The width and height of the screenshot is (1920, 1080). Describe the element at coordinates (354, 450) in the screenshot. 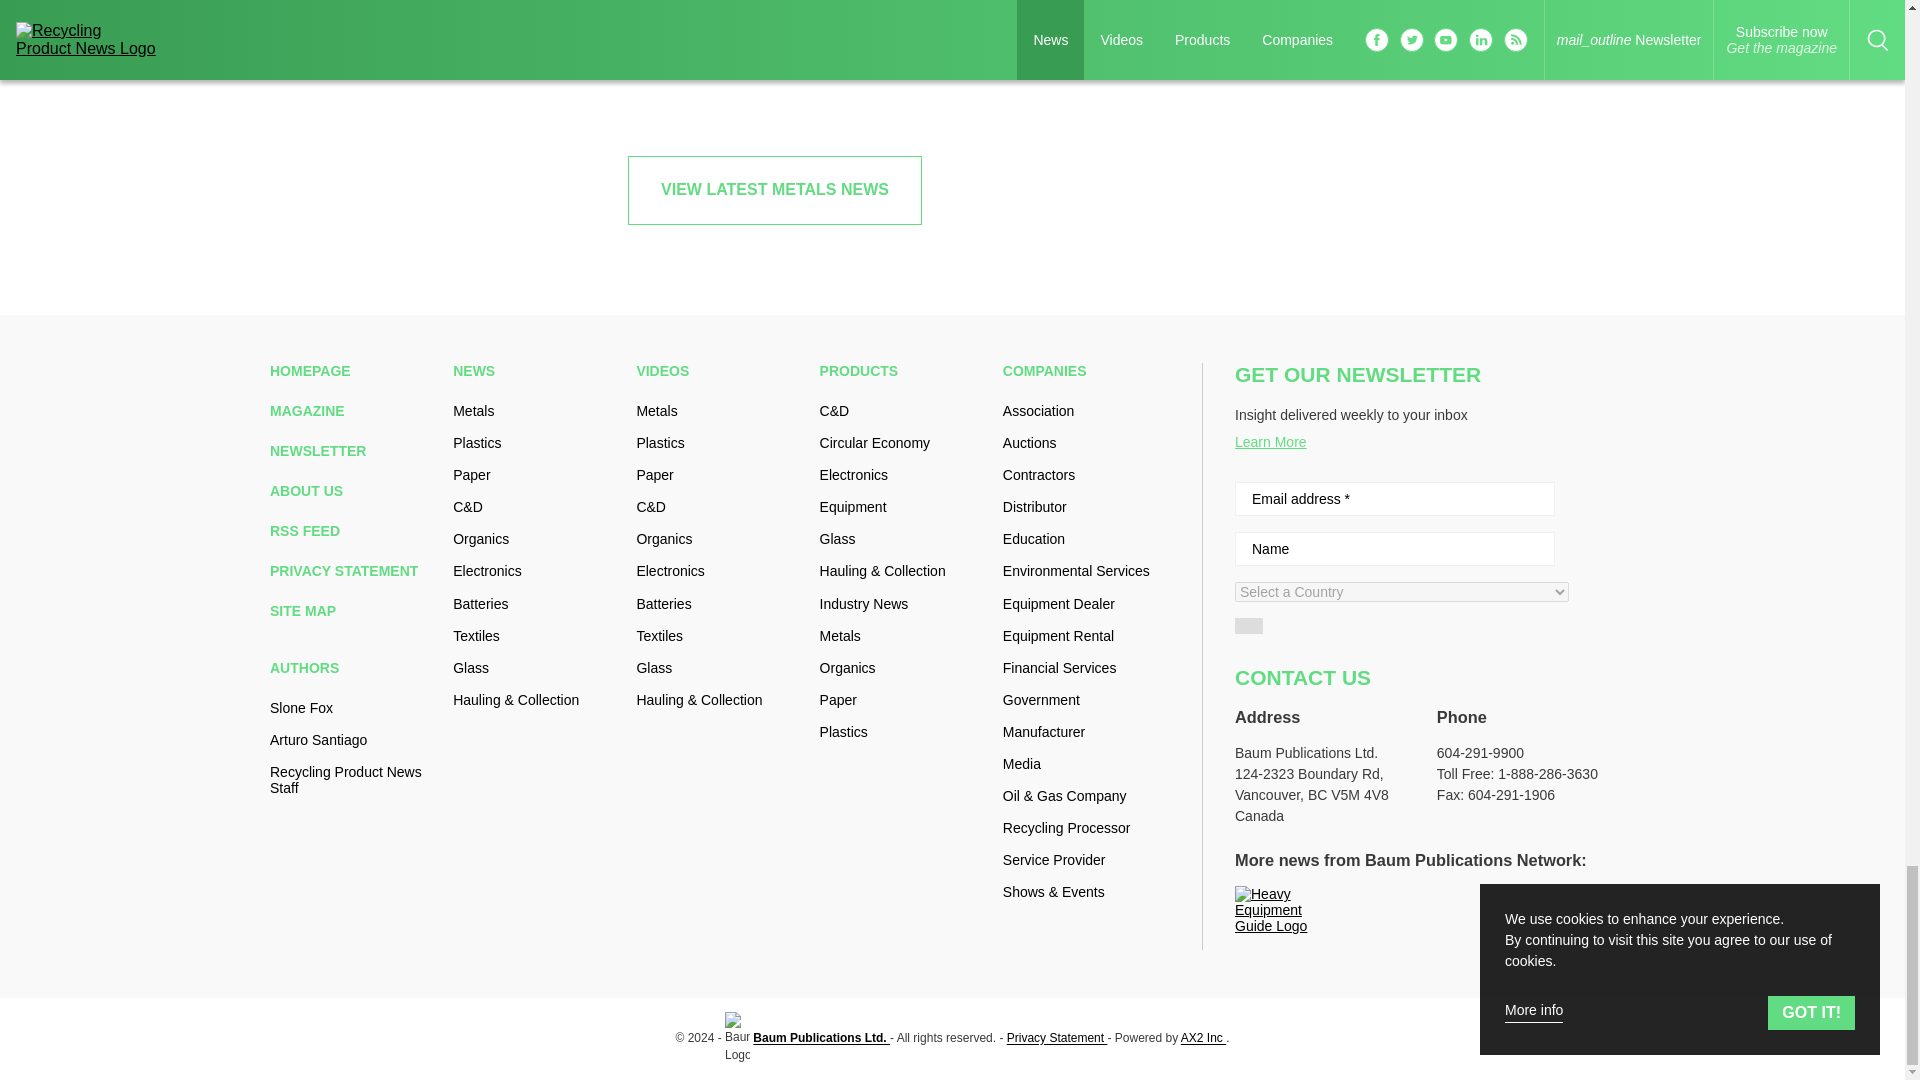

I see `NEWSLETTER` at that location.